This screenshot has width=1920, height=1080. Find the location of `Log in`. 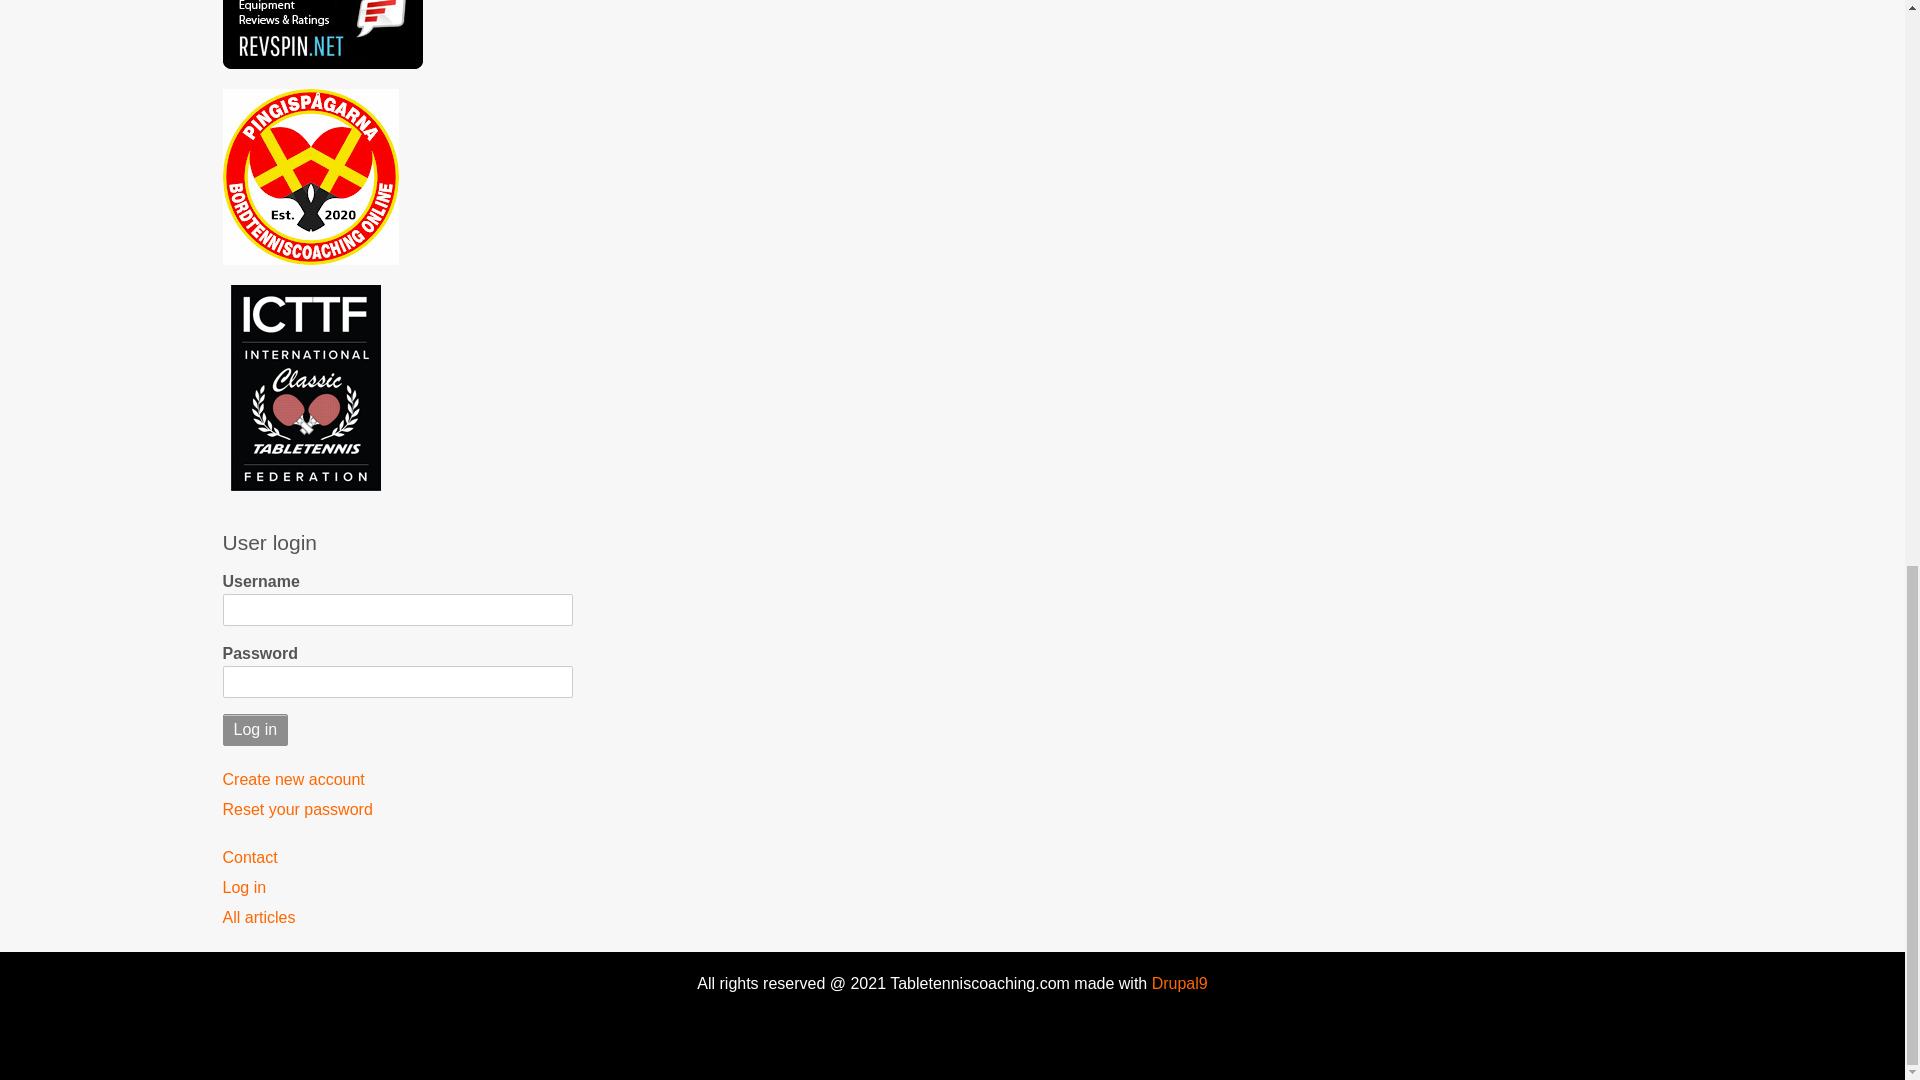

Log in is located at coordinates (255, 730).